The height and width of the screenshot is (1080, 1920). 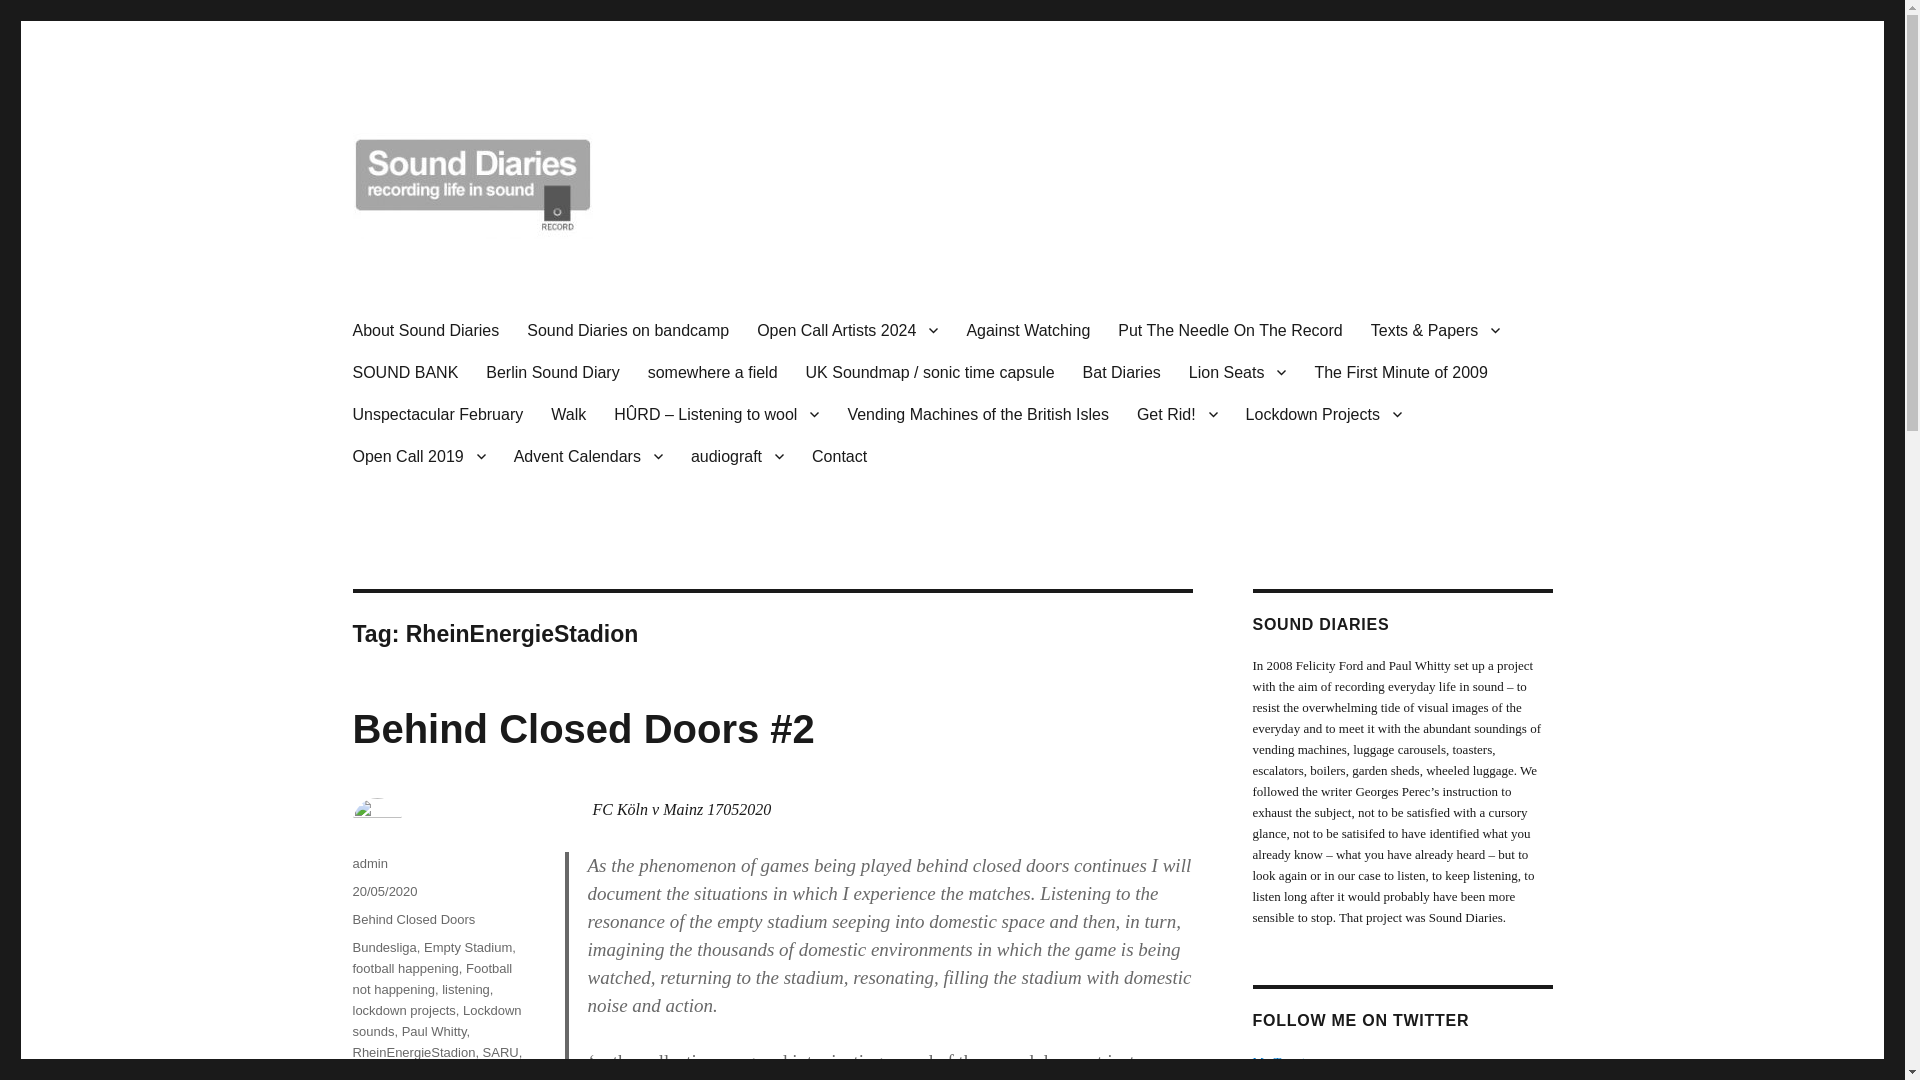 What do you see at coordinates (1238, 372) in the screenshot?
I see `Lion Seats` at bounding box center [1238, 372].